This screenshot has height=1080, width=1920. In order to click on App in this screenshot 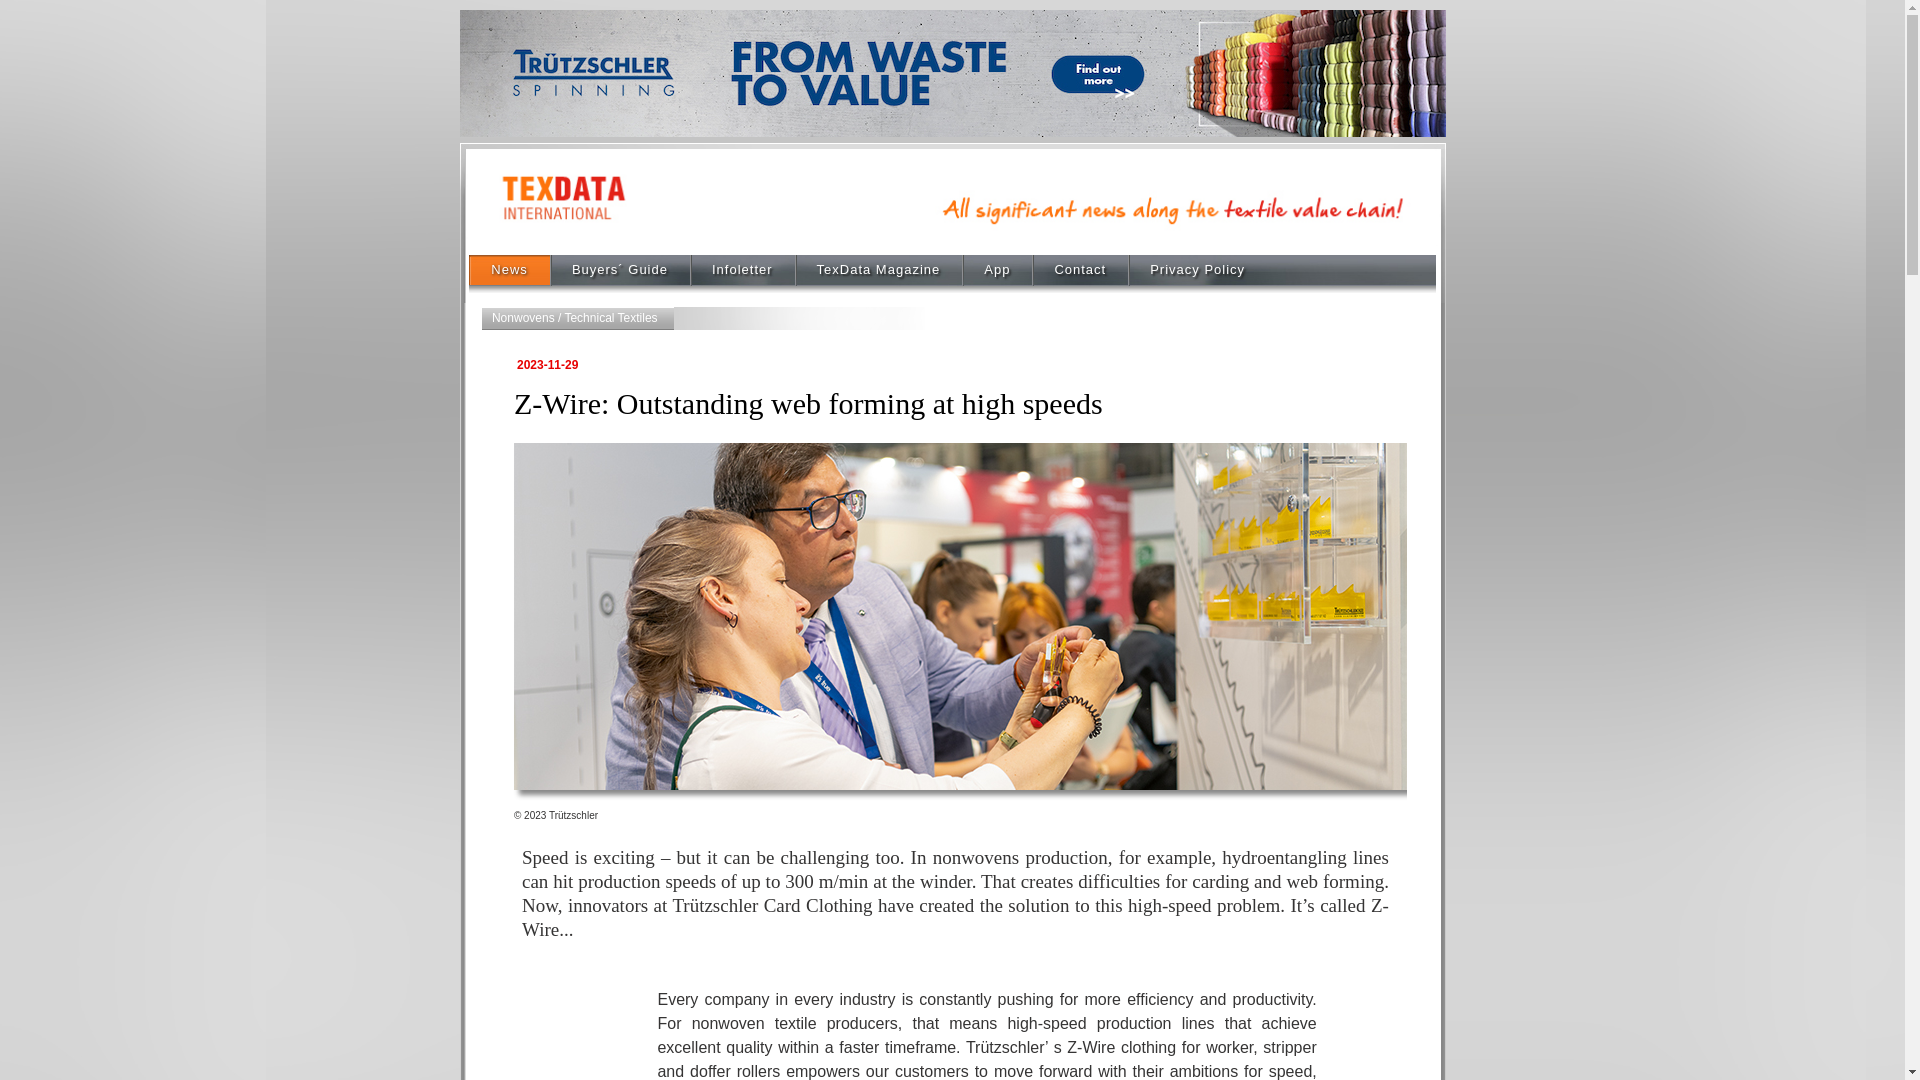, I will do `click(996, 273)`.